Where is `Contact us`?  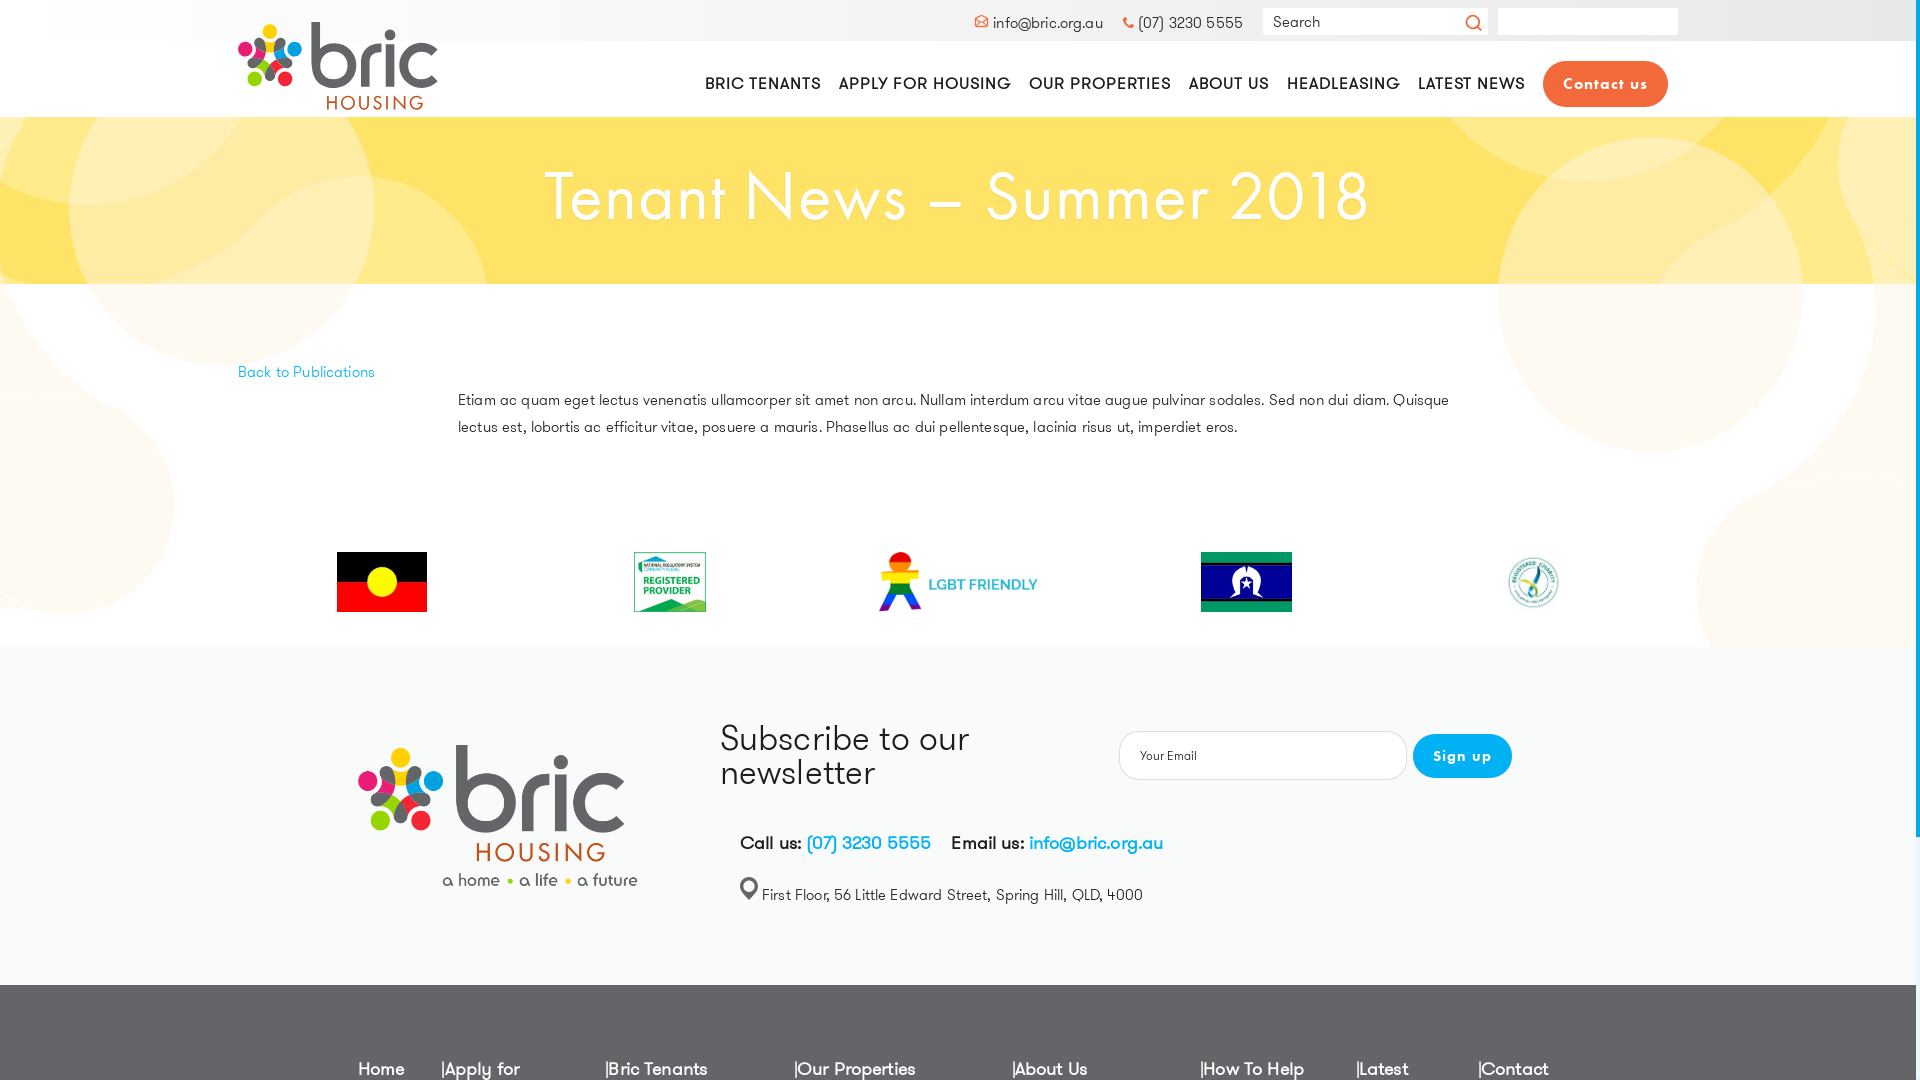 Contact us is located at coordinates (1606, 84).